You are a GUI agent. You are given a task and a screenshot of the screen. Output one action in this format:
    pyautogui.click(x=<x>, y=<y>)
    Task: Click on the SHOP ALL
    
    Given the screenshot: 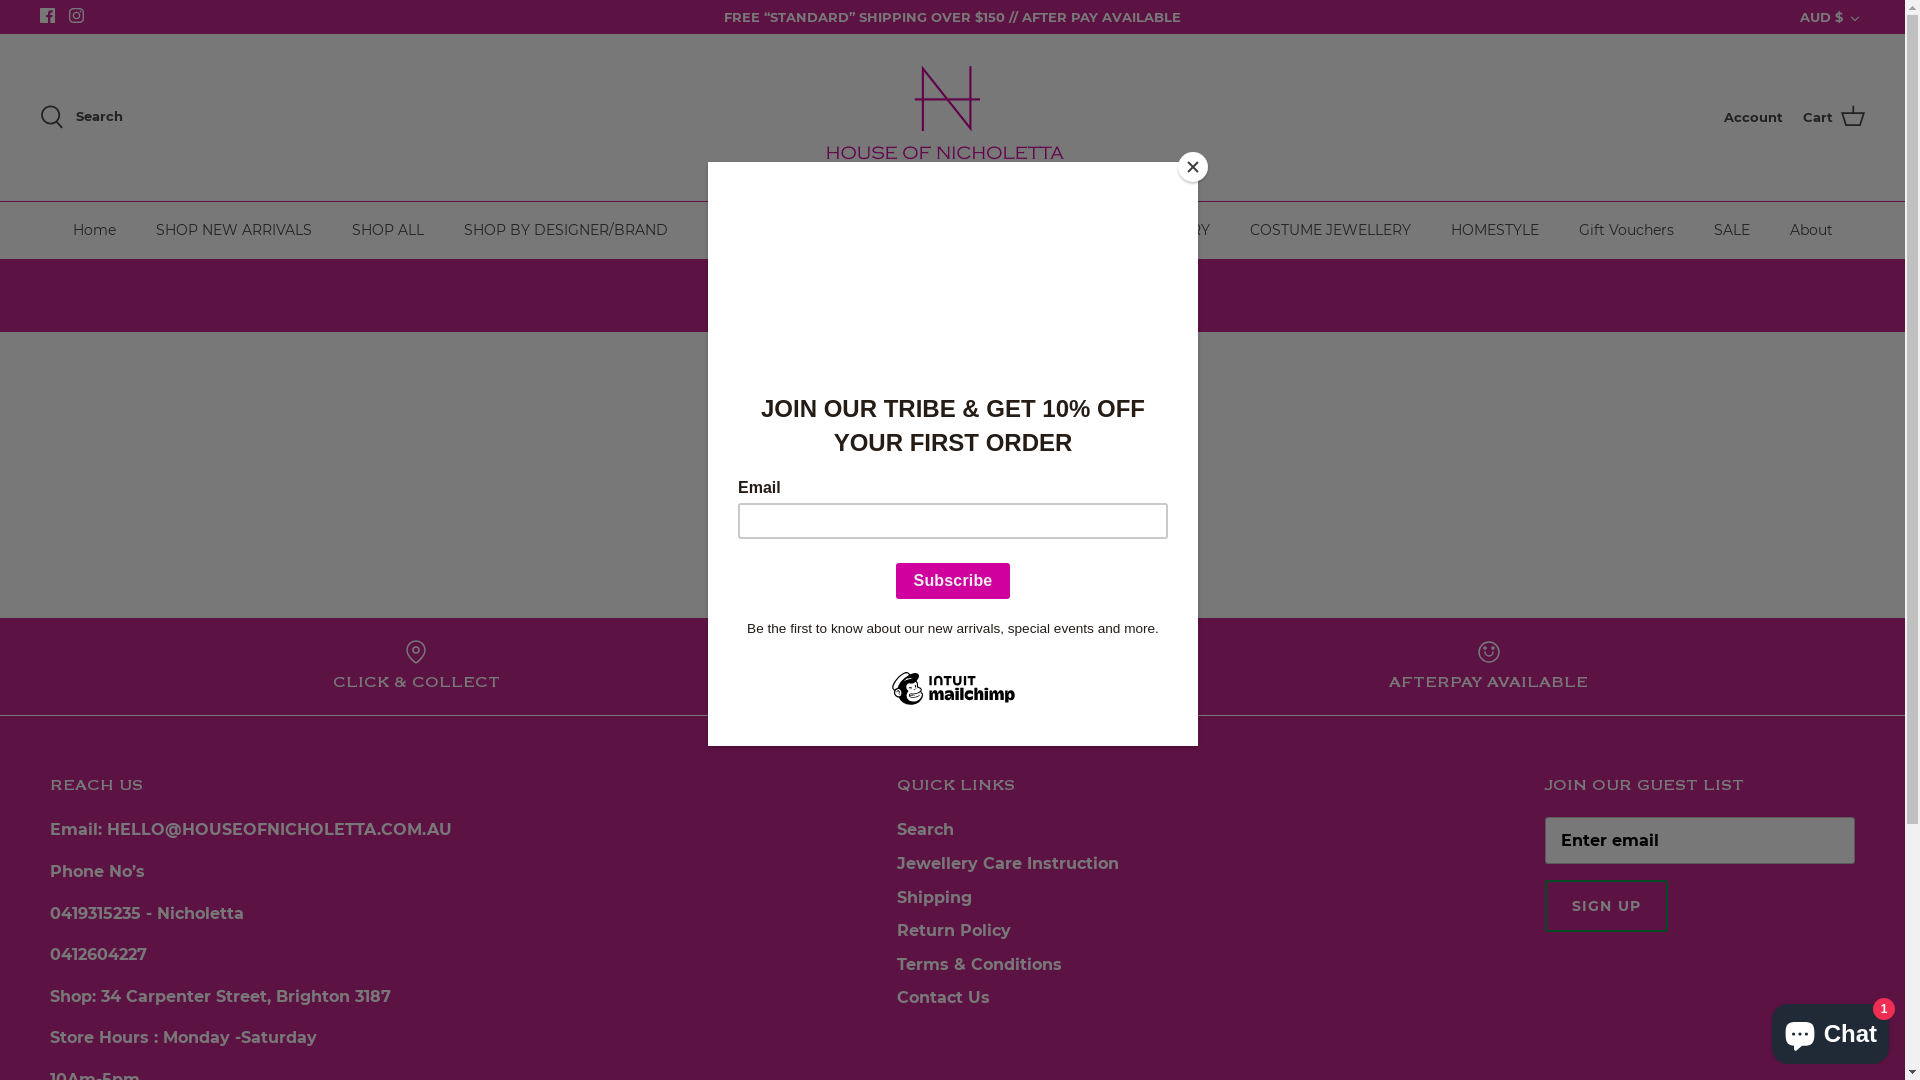 What is the action you would take?
    pyautogui.click(x=388, y=230)
    